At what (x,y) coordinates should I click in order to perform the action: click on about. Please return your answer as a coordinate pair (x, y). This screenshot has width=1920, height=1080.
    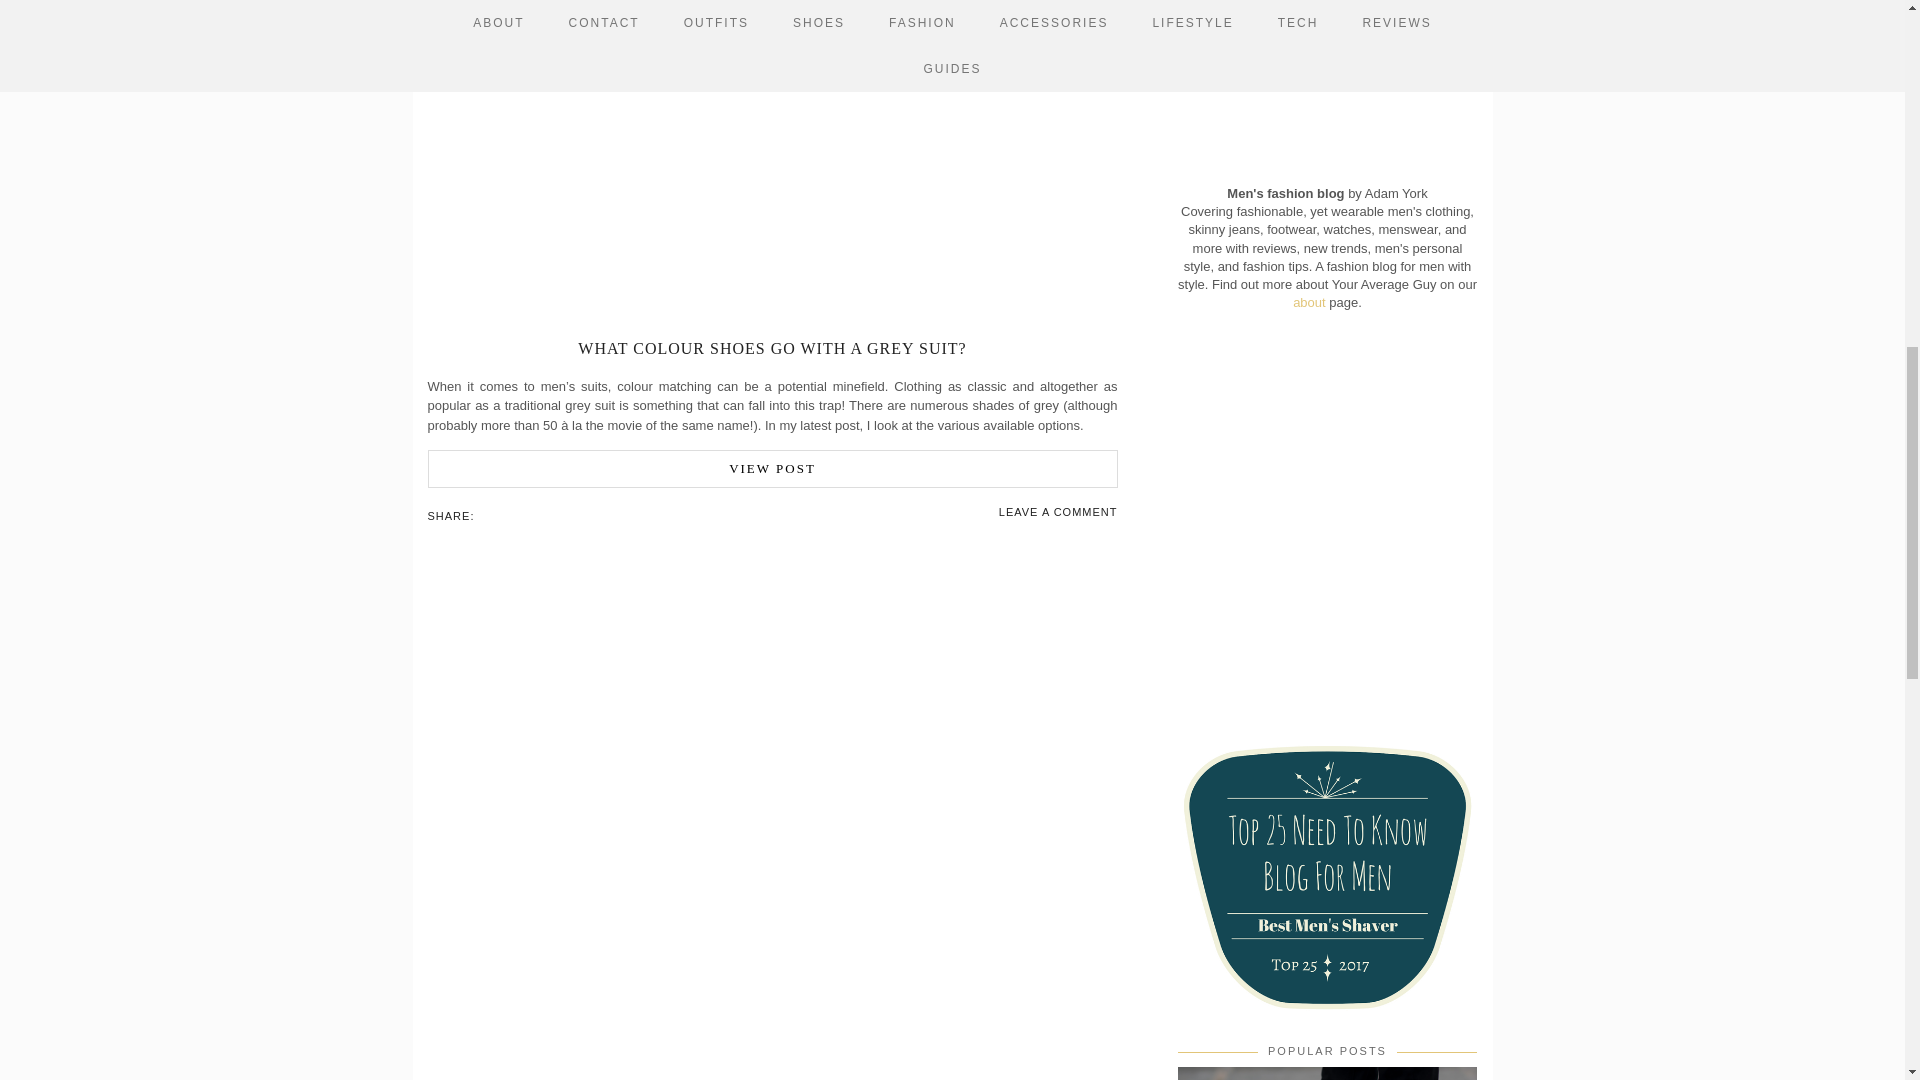
    Looking at the image, I should click on (1309, 302).